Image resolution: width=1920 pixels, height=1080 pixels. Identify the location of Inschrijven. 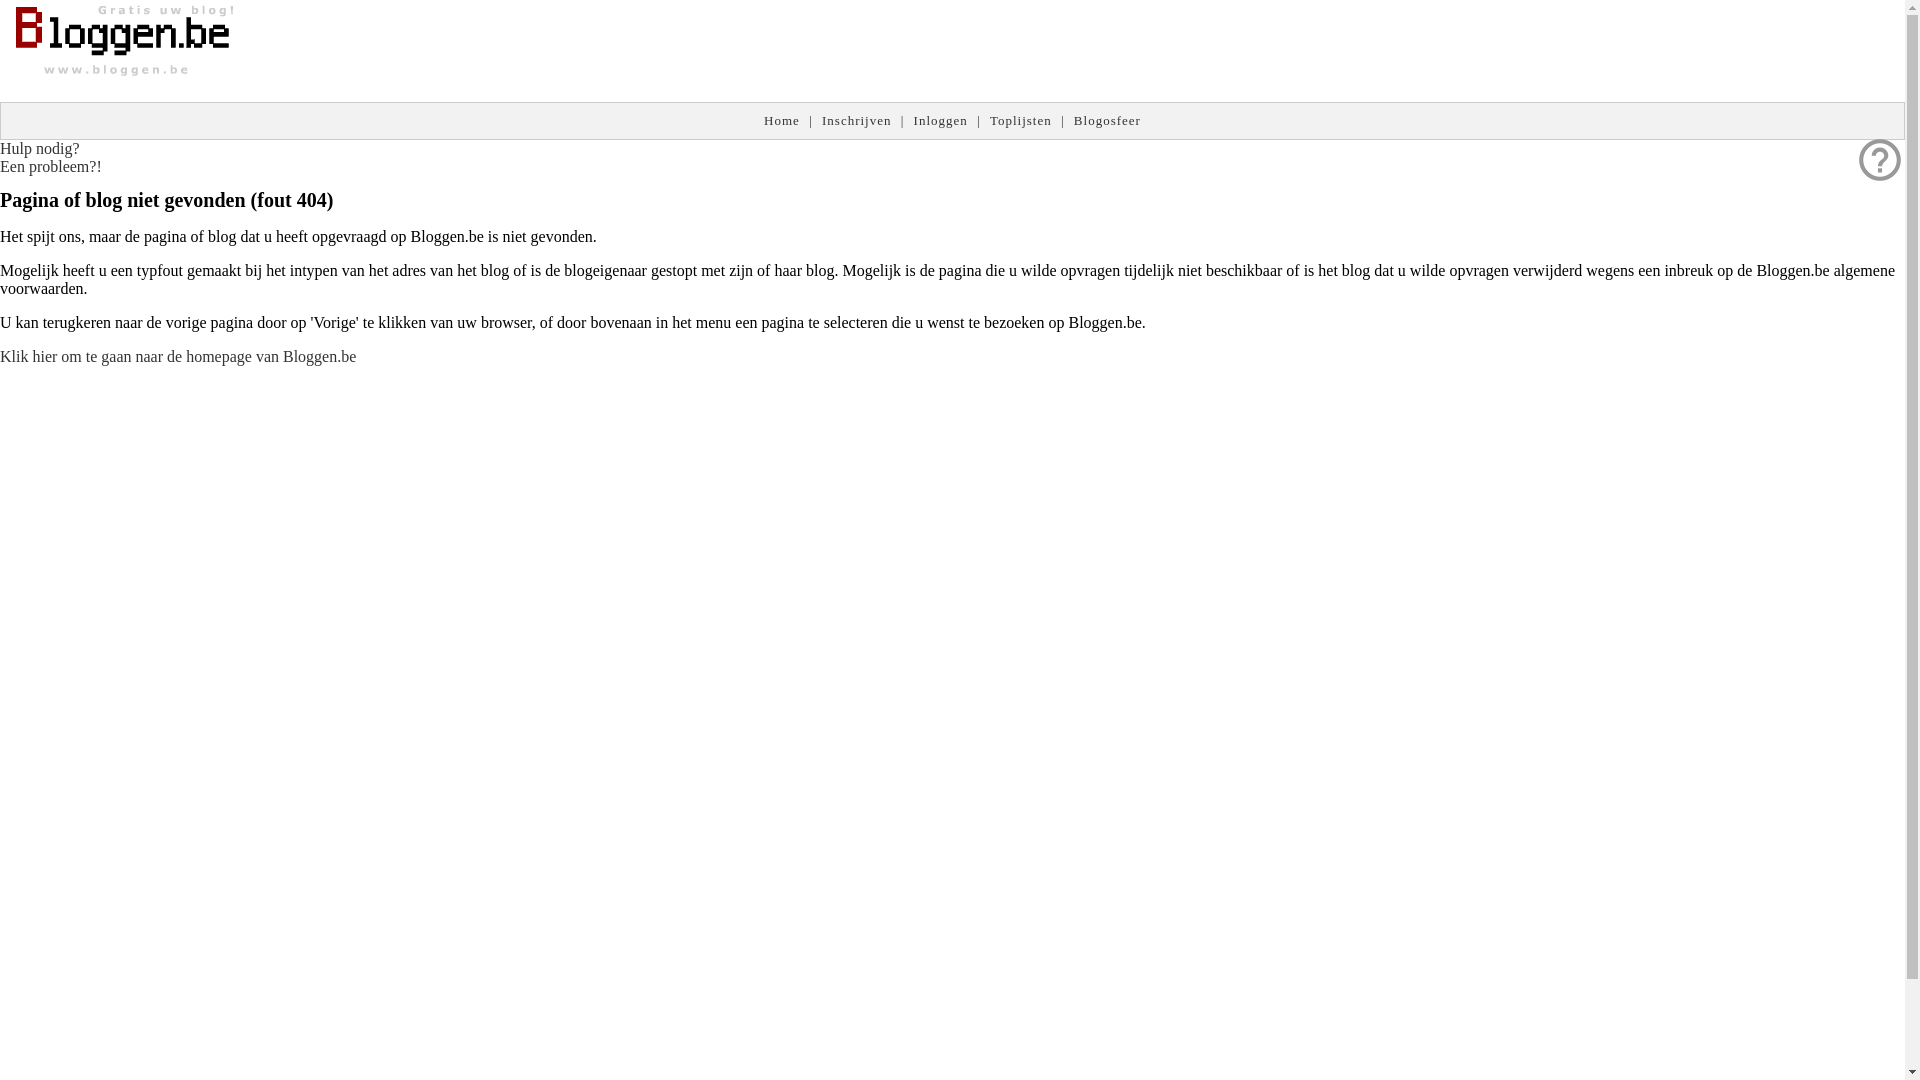
(856, 120).